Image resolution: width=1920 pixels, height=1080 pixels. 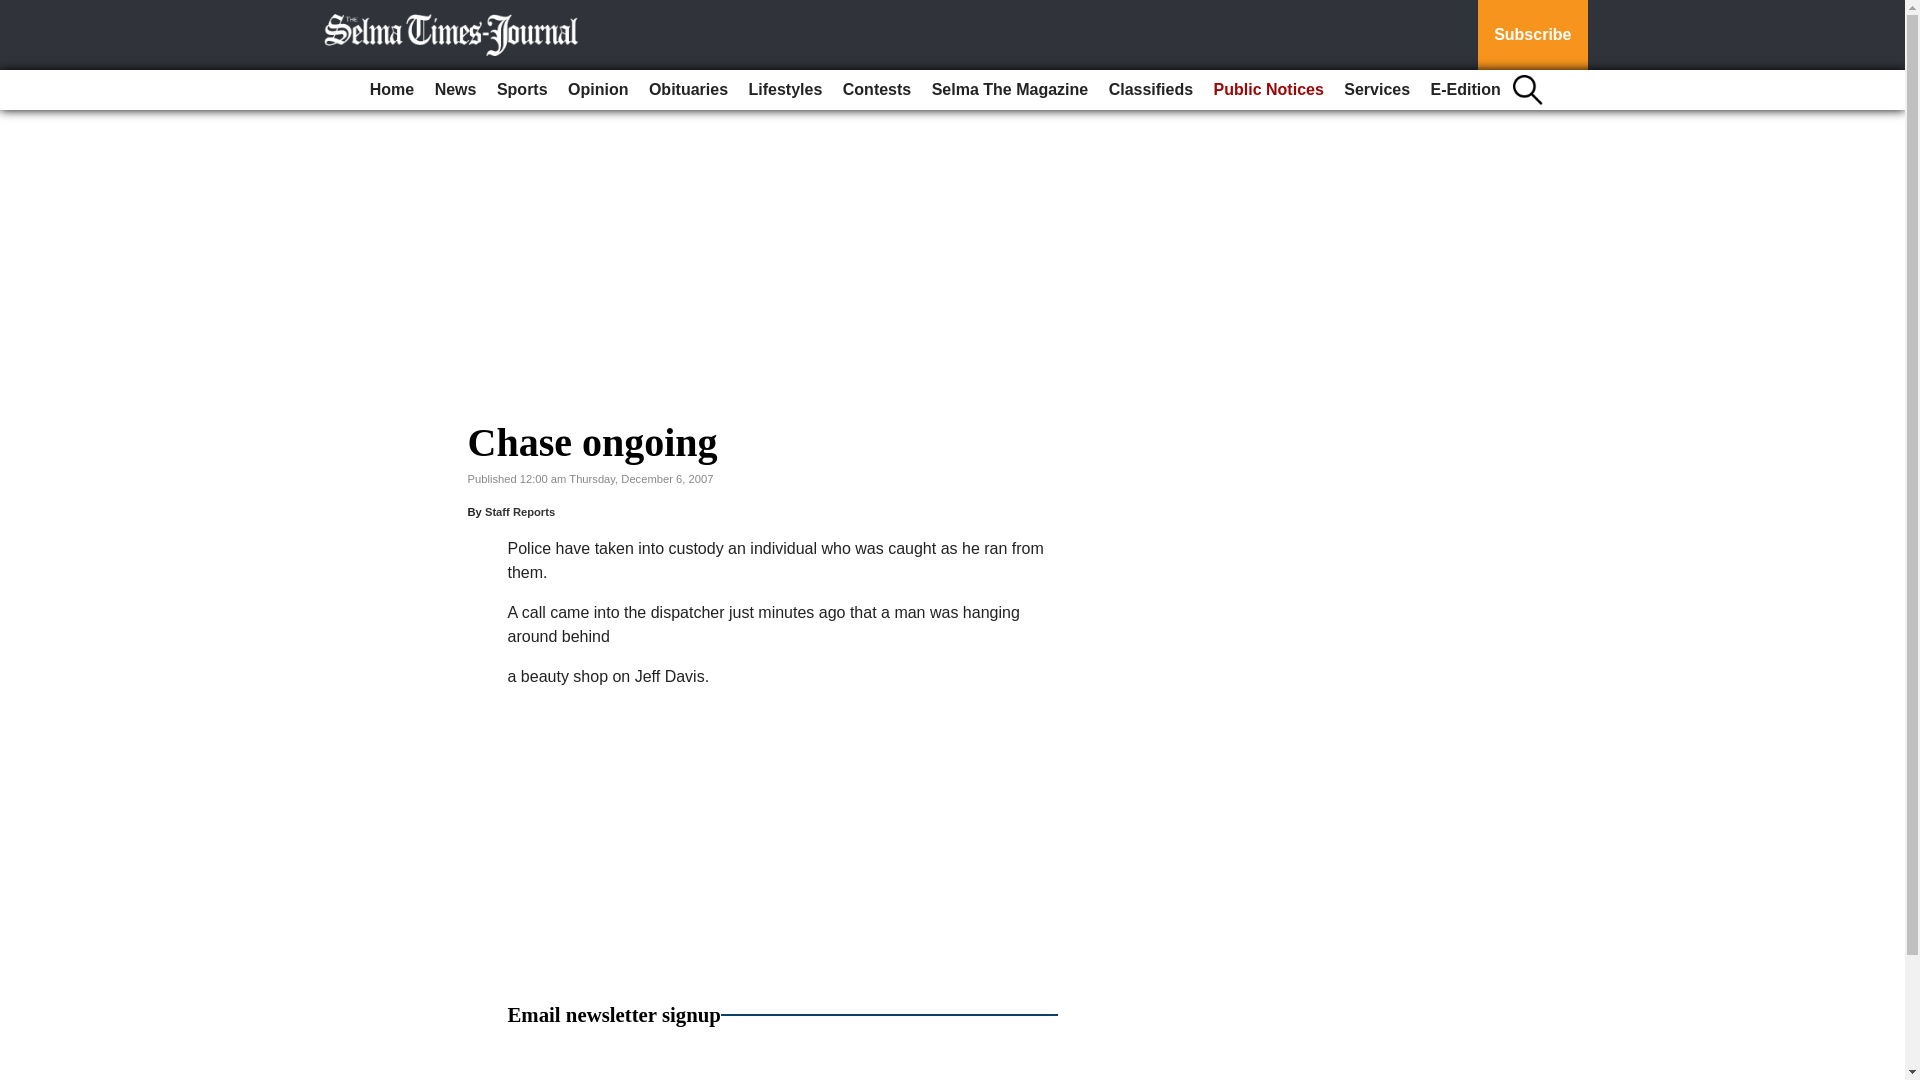 What do you see at coordinates (18, 12) in the screenshot?
I see `Go` at bounding box center [18, 12].